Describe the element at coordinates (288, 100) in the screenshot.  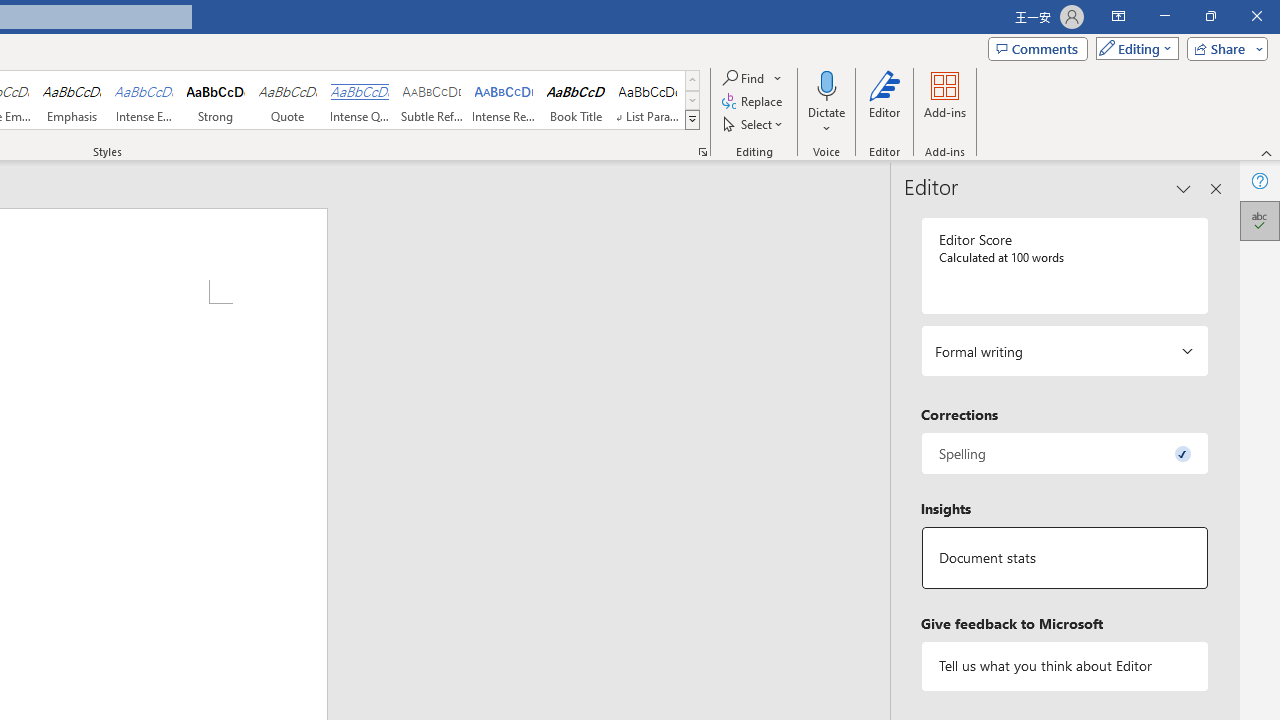
I see `Quote` at that location.